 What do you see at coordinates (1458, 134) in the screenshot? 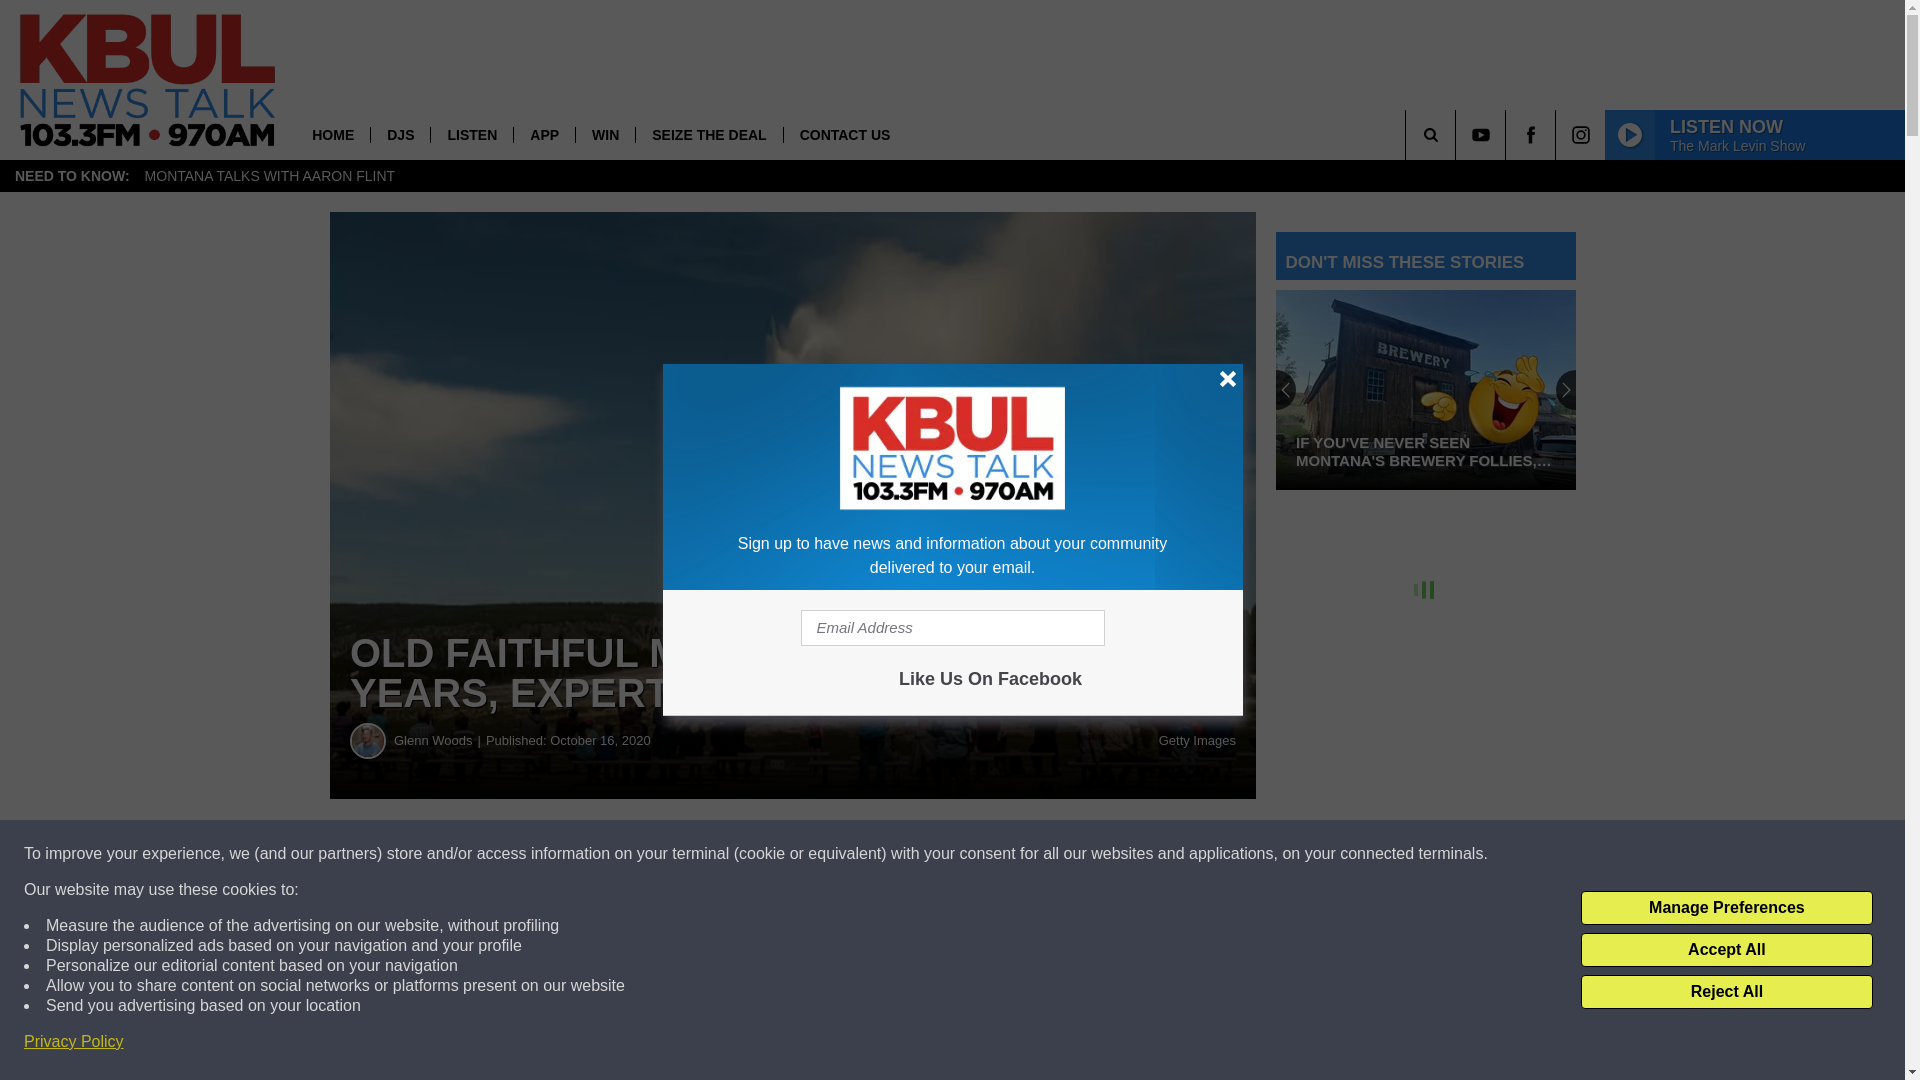
I see `SEARCH` at bounding box center [1458, 134].